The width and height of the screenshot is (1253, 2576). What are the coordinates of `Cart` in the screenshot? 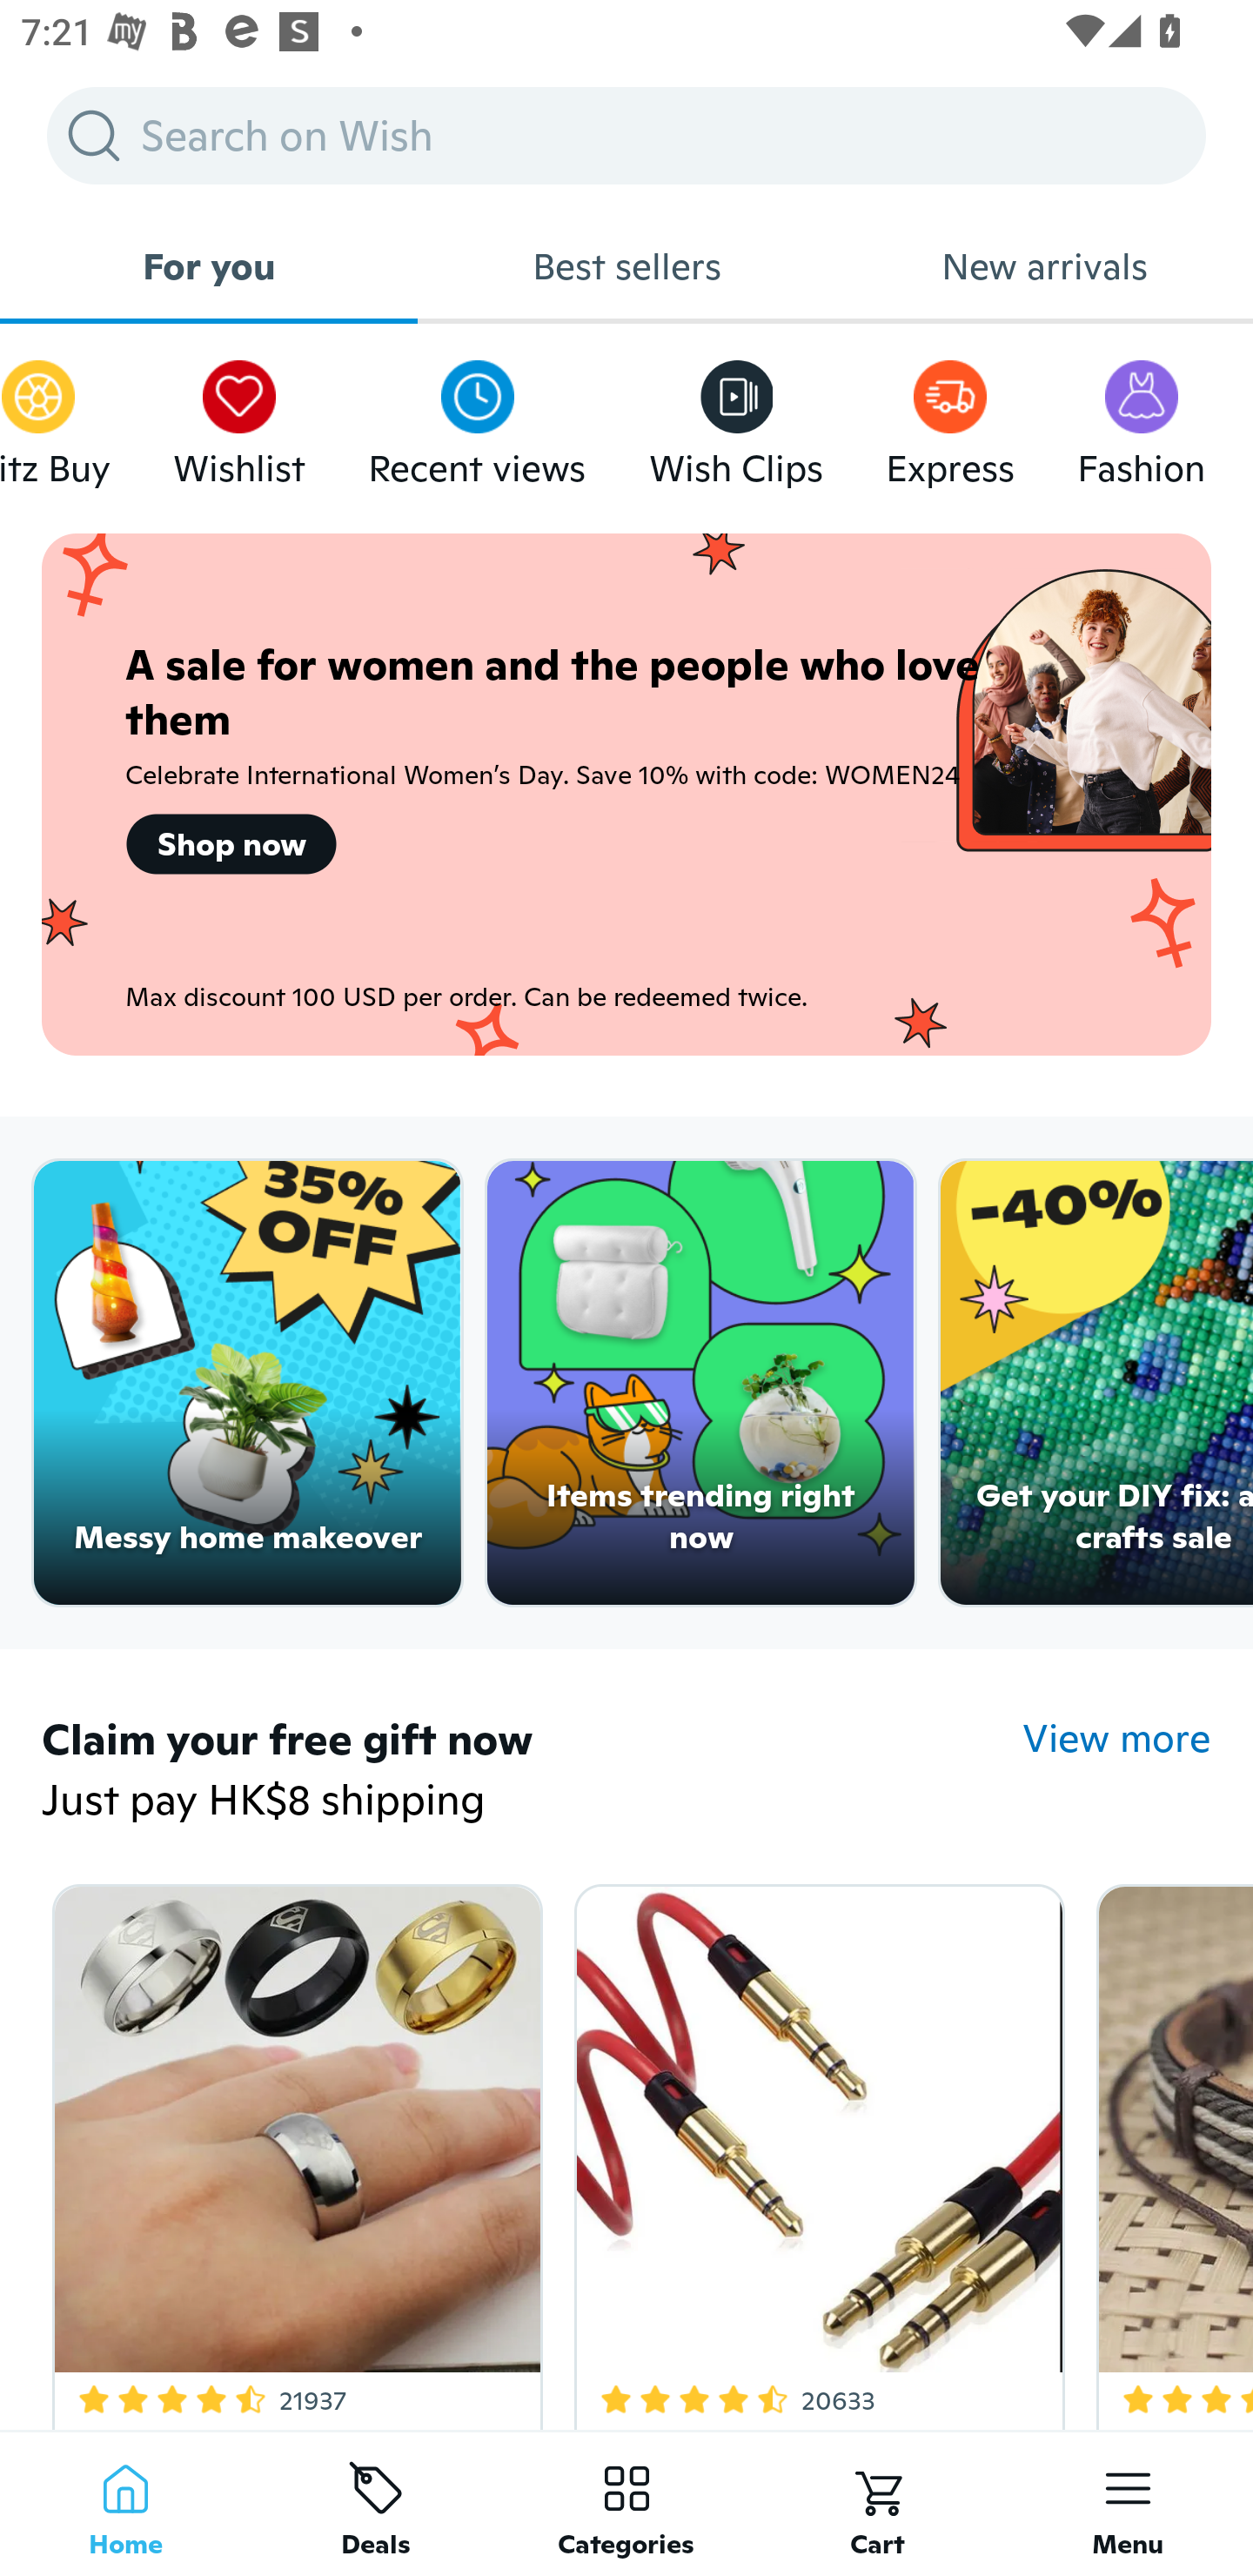 It's located at (877, 2503).